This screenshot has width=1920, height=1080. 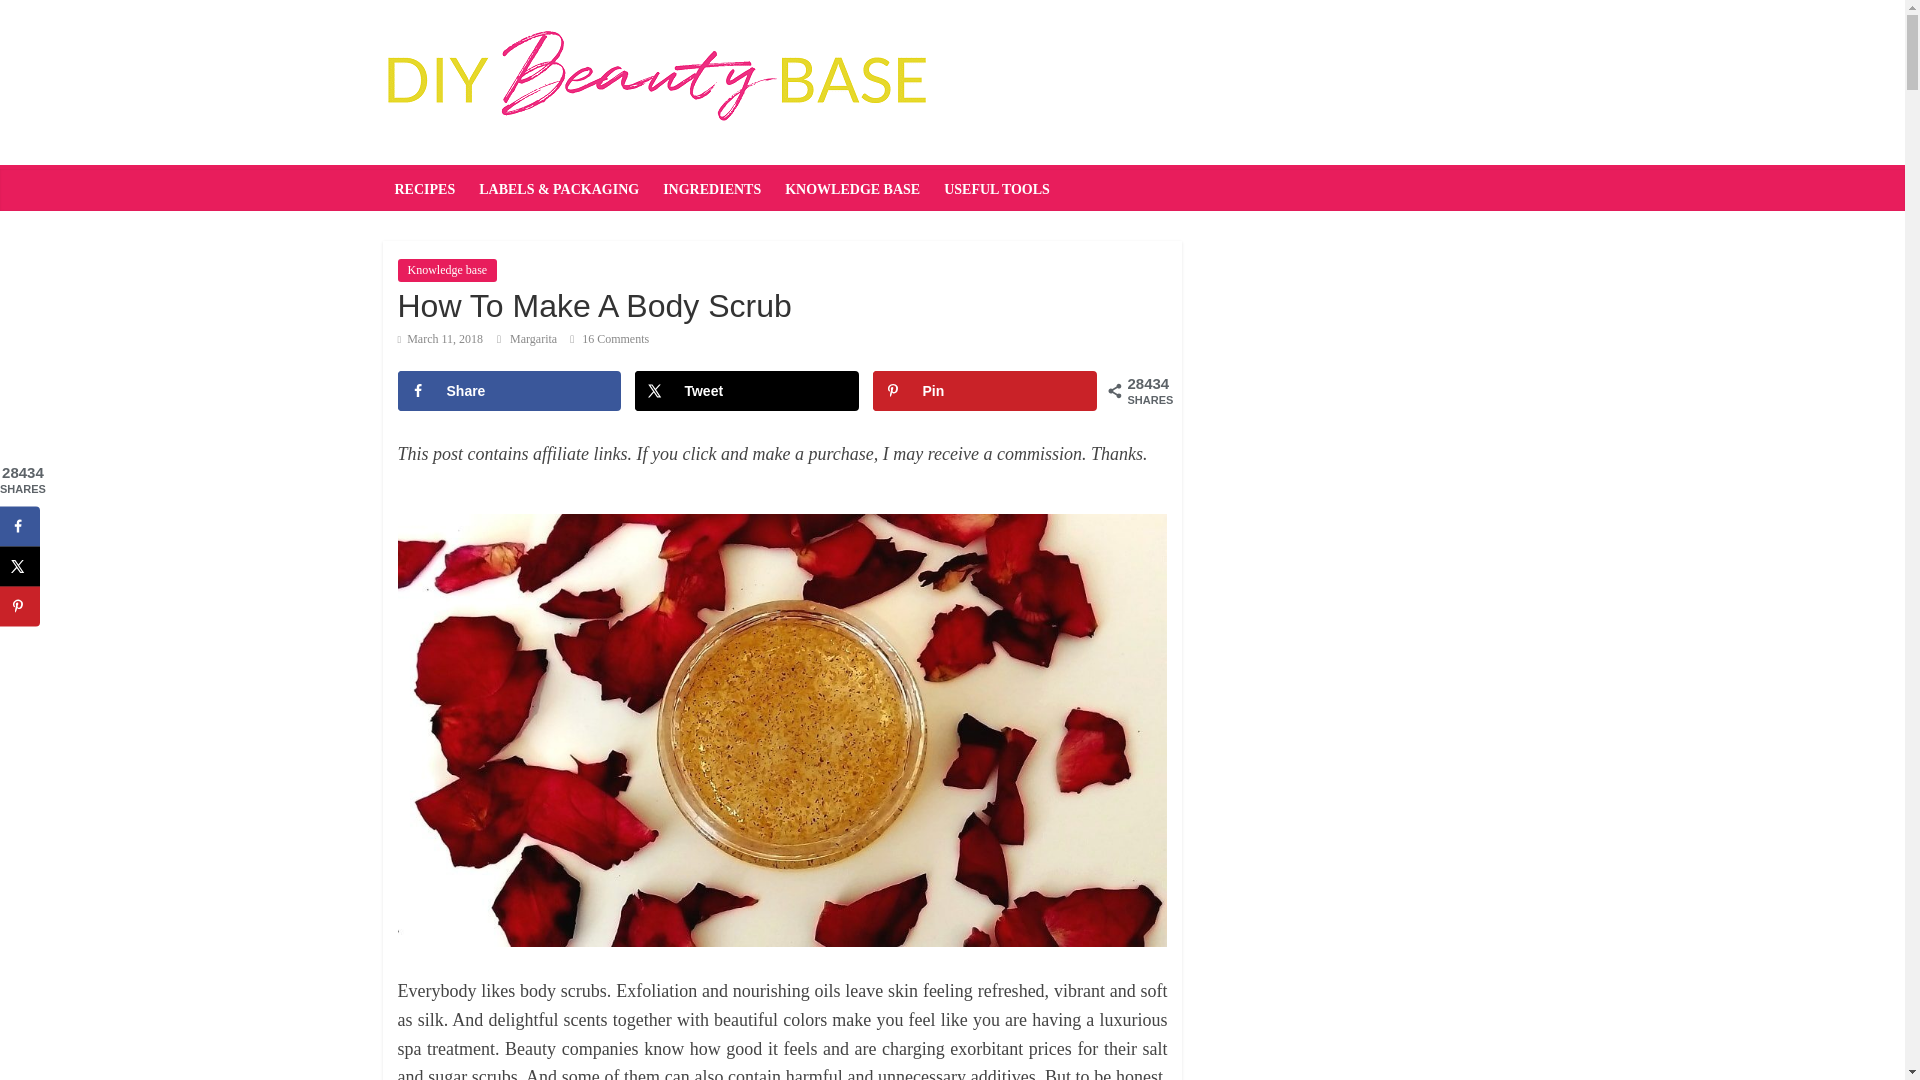 I want to click on Share, so click(x=510, y=391).